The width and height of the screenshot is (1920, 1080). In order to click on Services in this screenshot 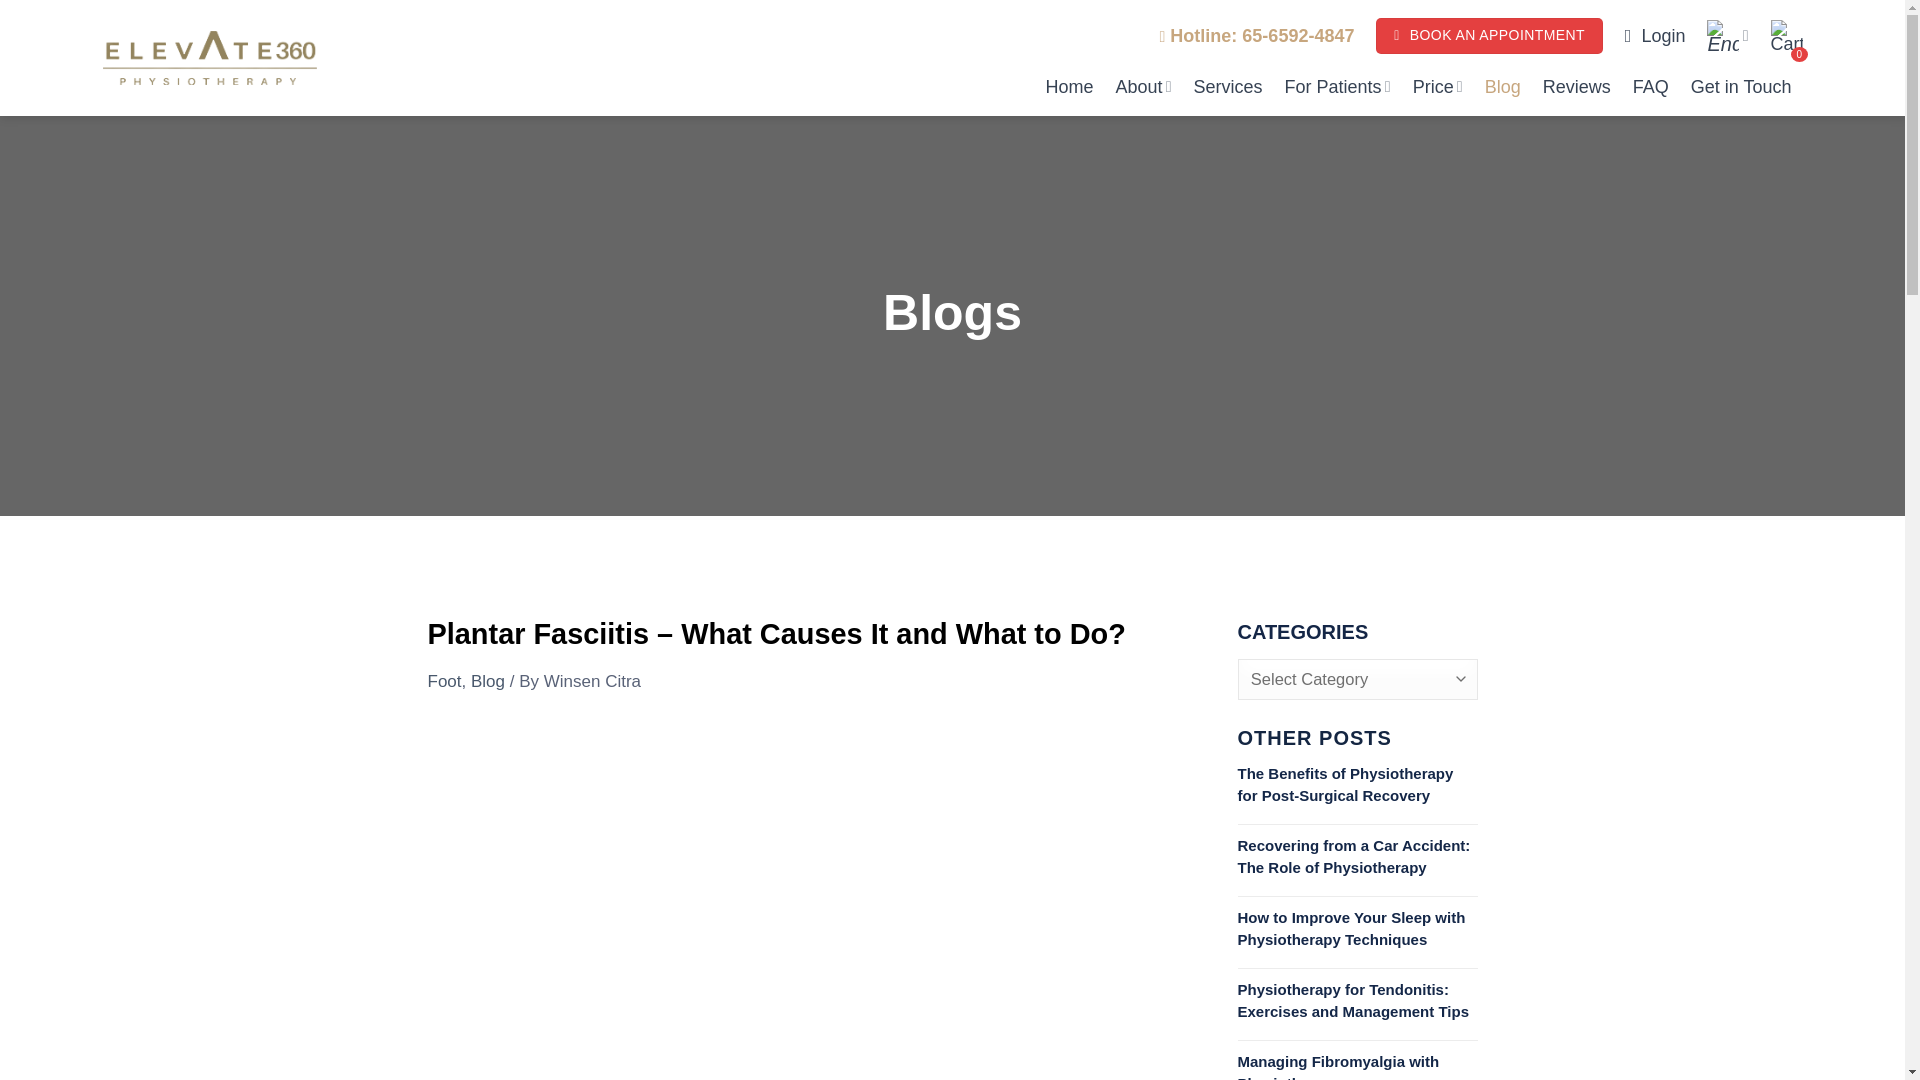, I will do `click(1228, 86)`.